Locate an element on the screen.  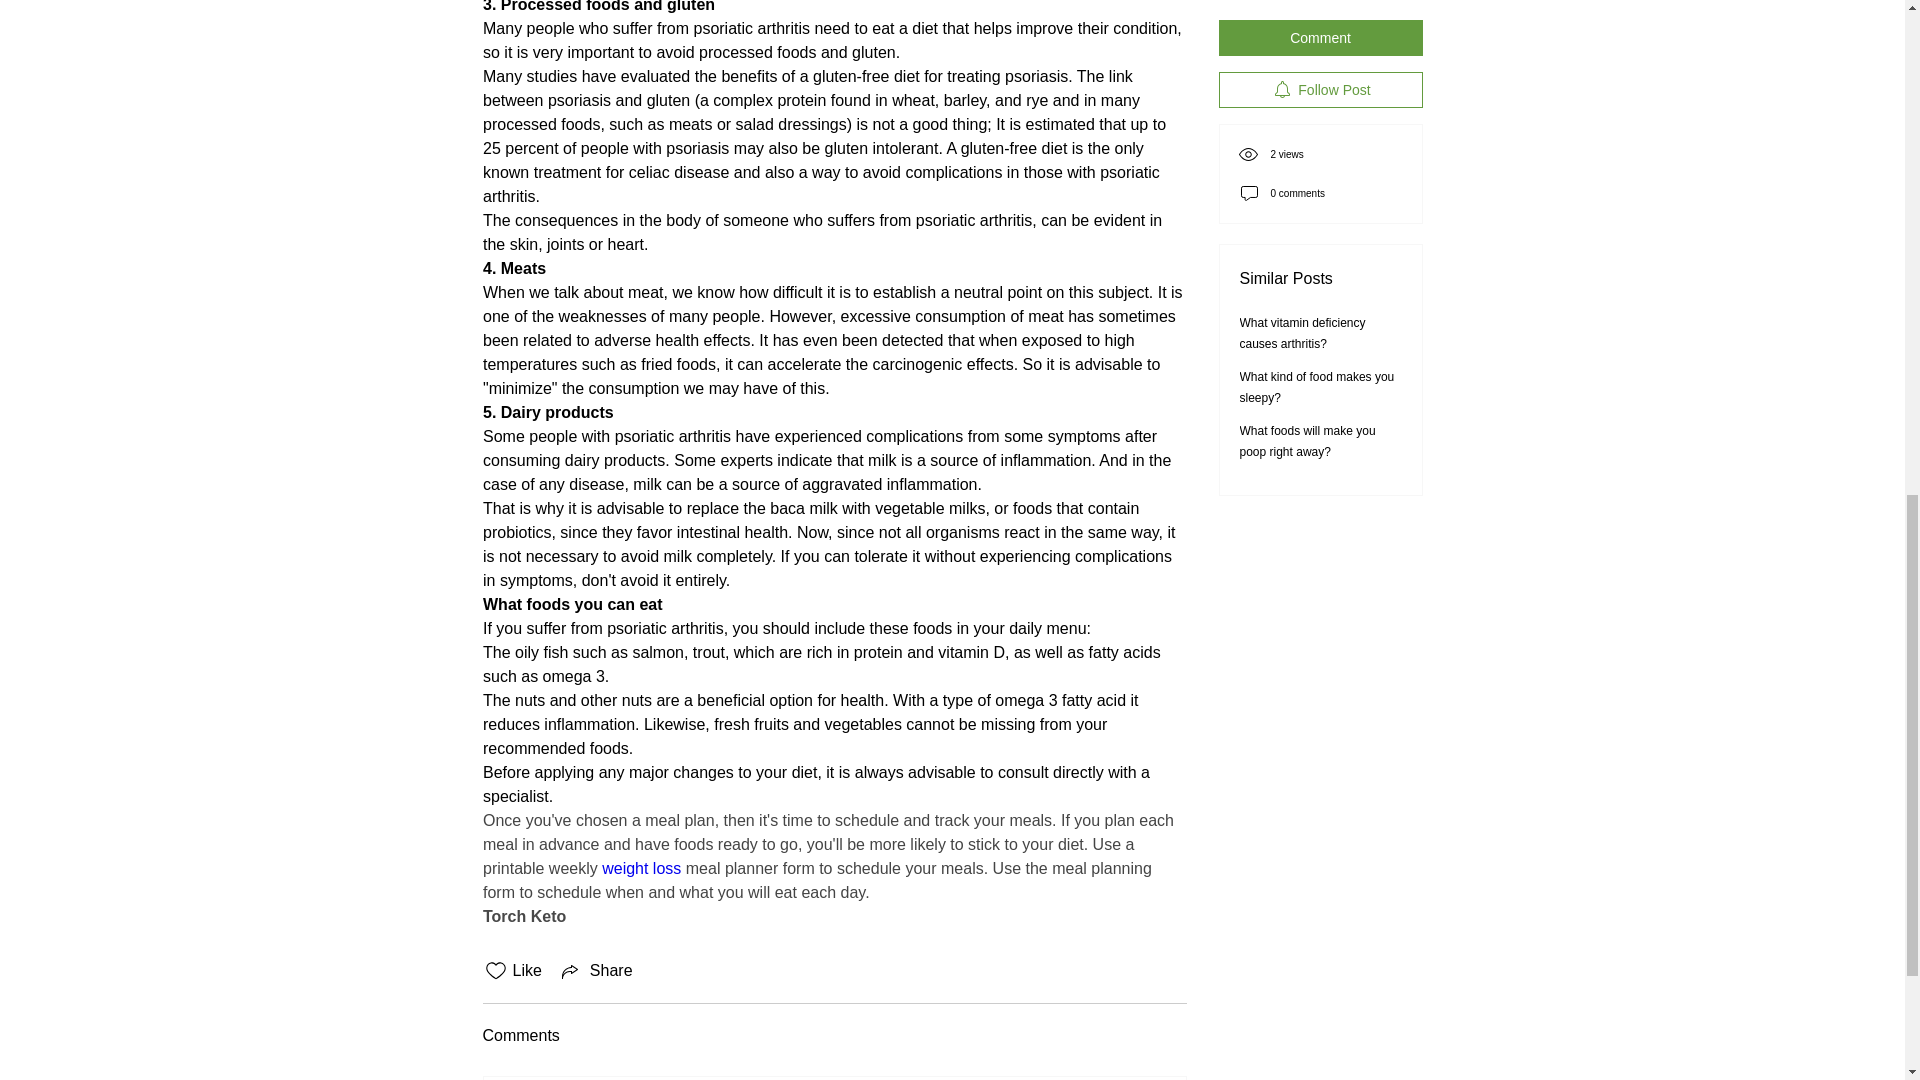
Share is located at coordinates (596, 970).